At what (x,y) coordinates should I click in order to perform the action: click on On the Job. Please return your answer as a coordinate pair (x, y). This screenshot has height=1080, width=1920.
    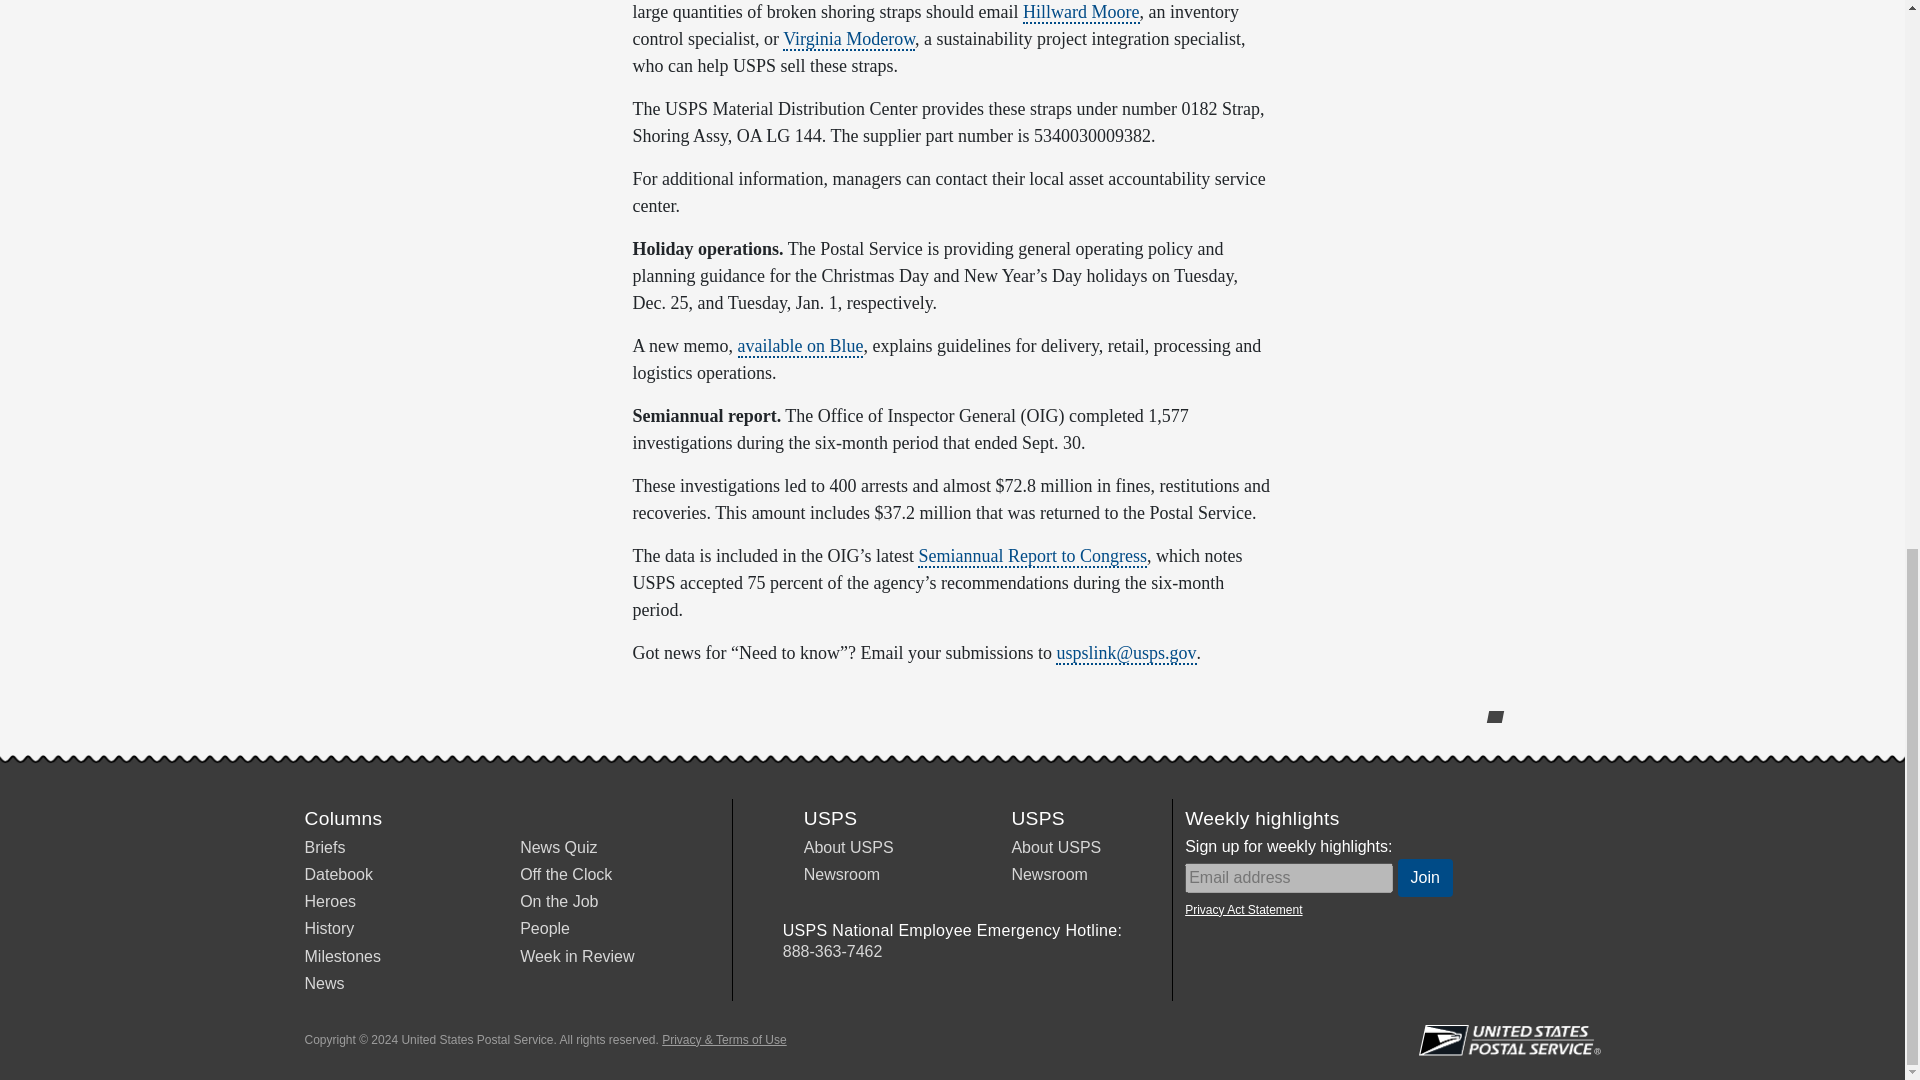
    Looking at the image, I should click on (558, 902).